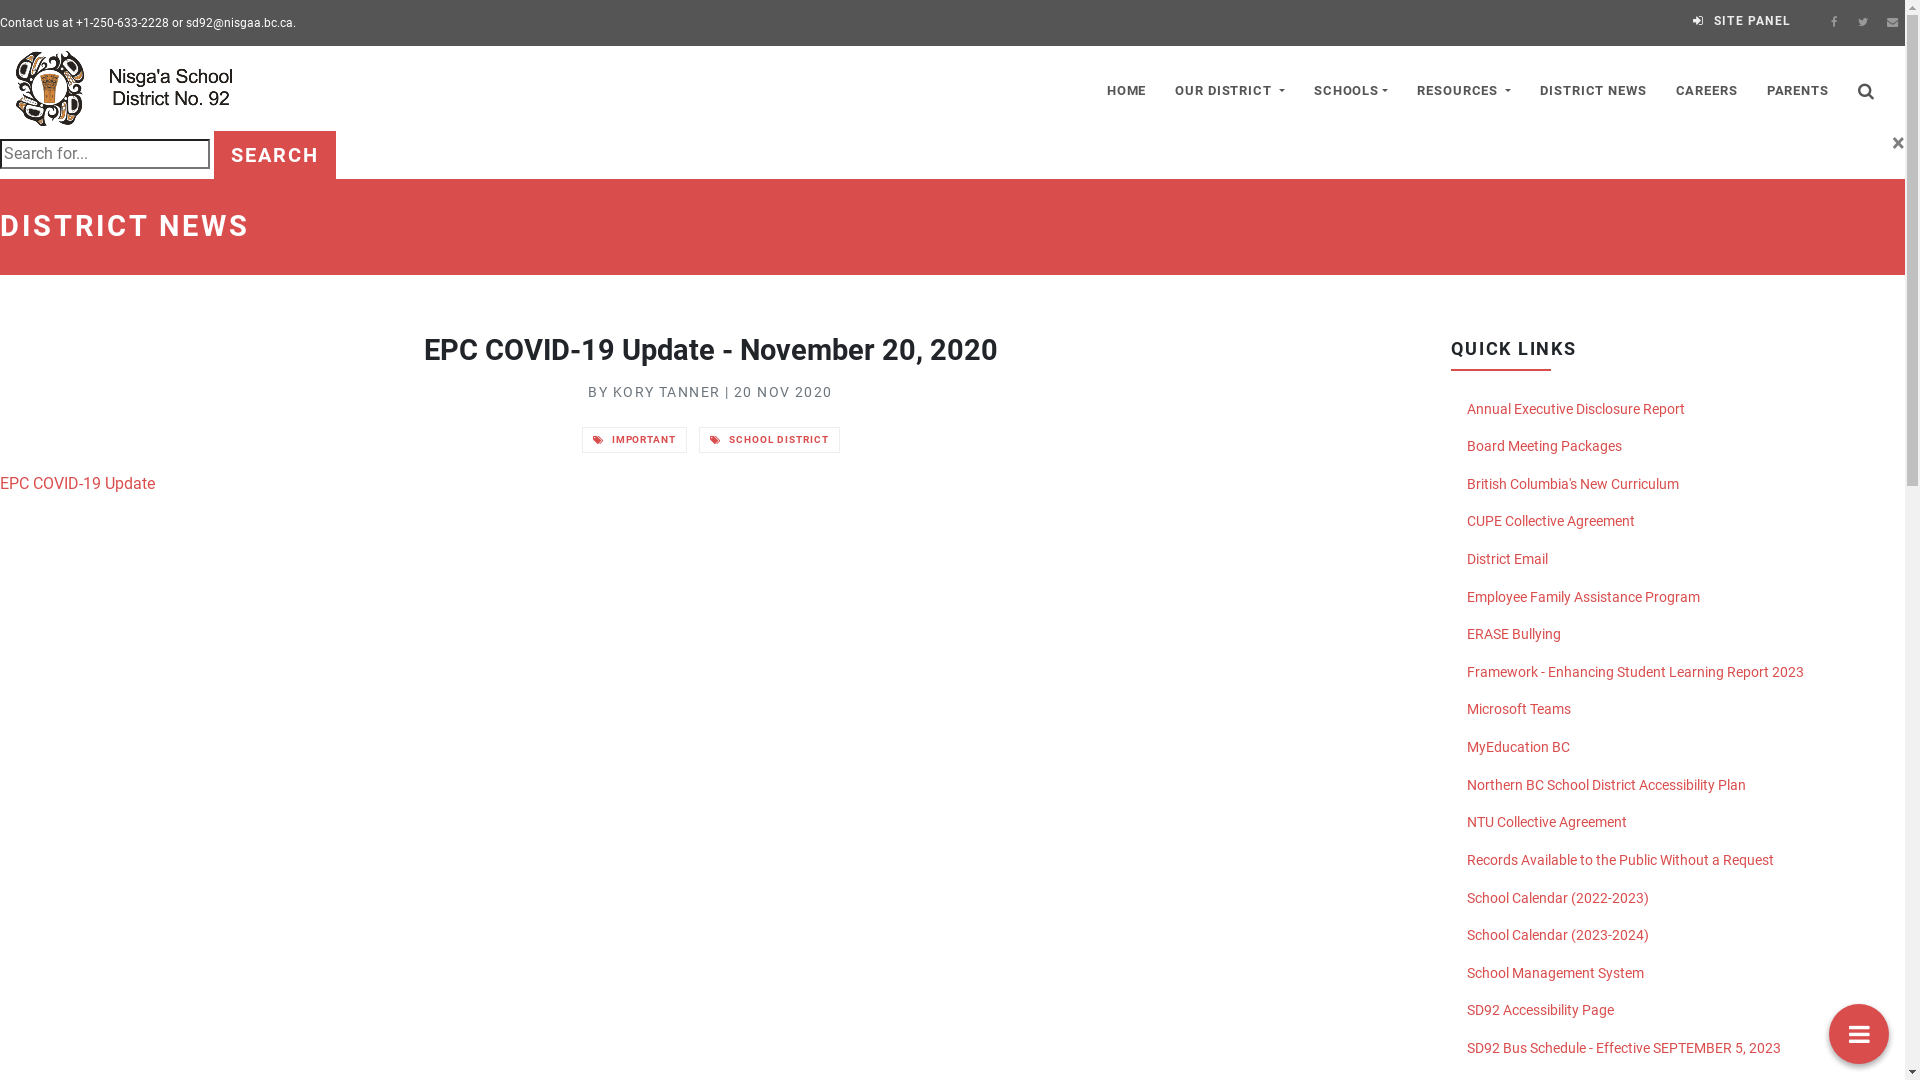 The height and width of the screenshot is (1080, 1920). What do you see at coordinates (1678, 899) in the screenshot?
I see `School Calendar (2022-2023)` at bounding box center [1678, 899].